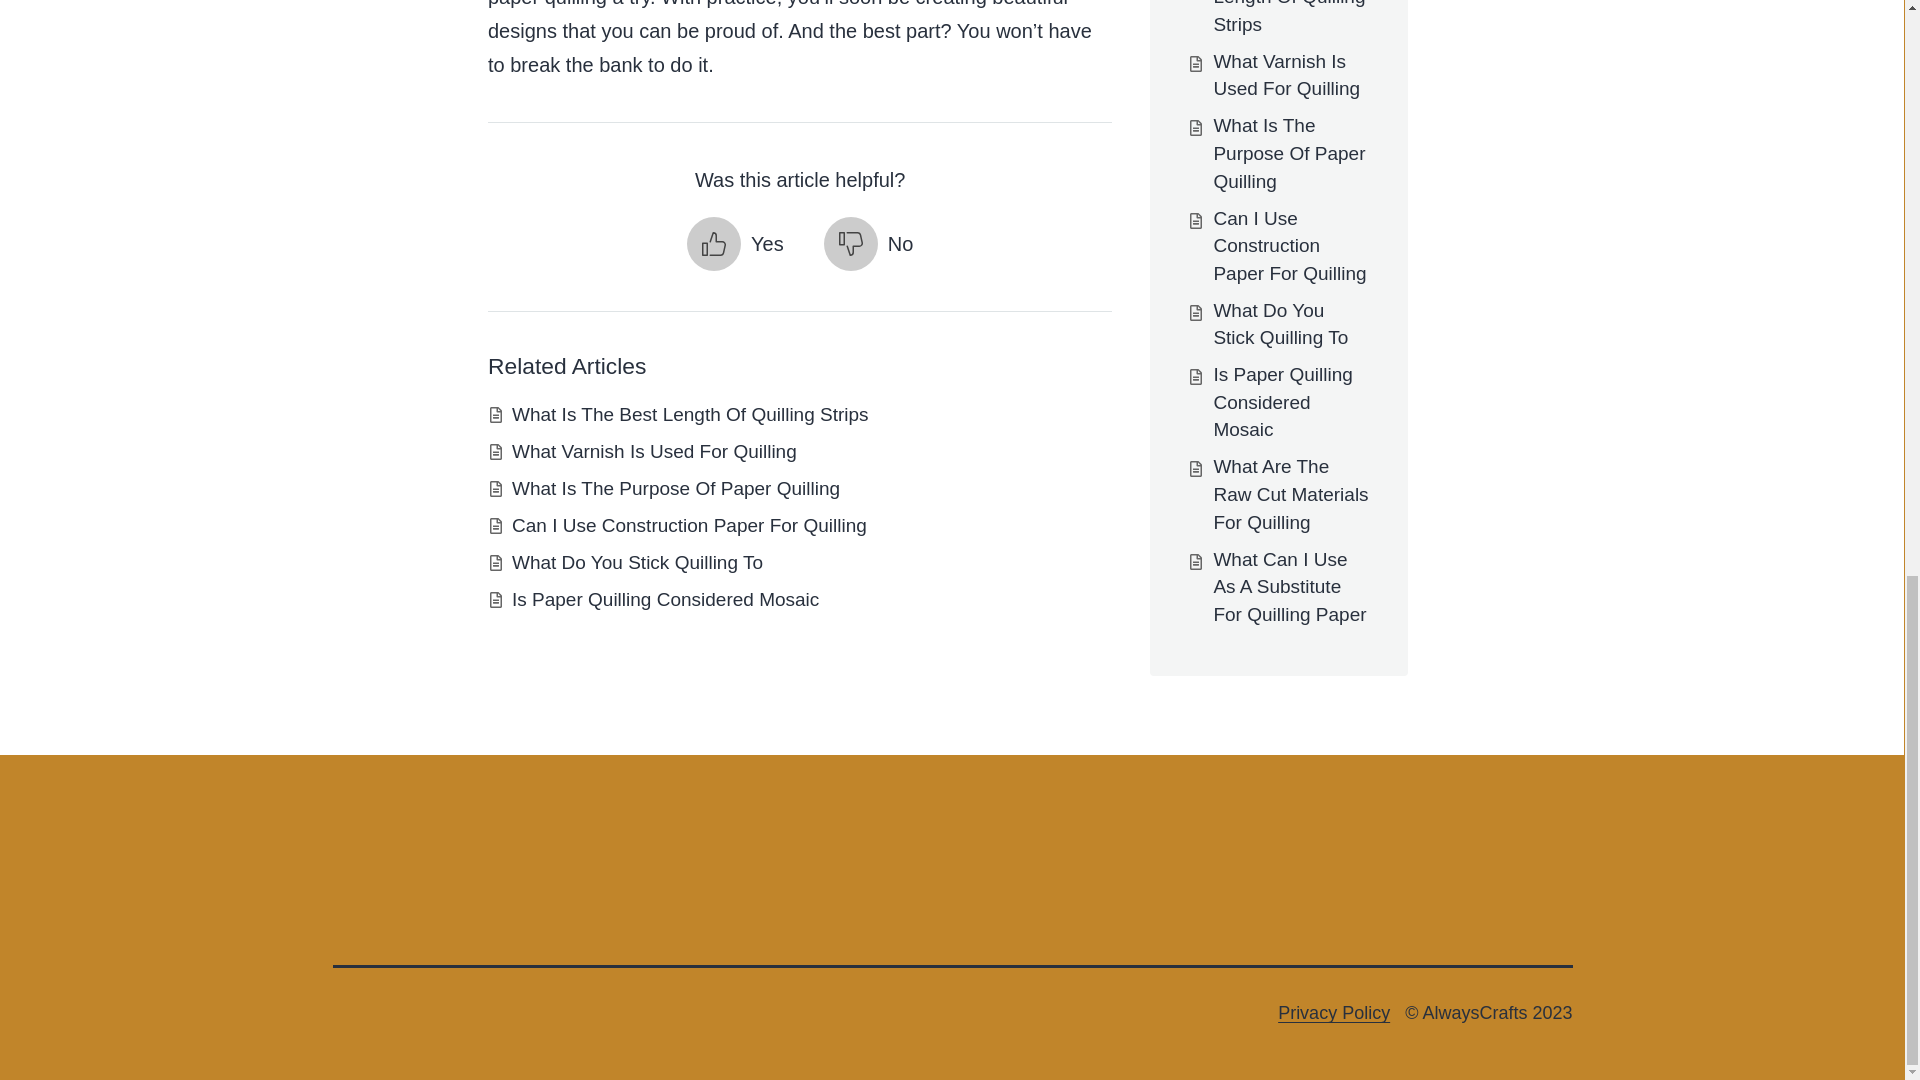  Describe the element at coordinates (637, 562) in the screenshot. I see `What Do You Stick Quilling To` at that location.